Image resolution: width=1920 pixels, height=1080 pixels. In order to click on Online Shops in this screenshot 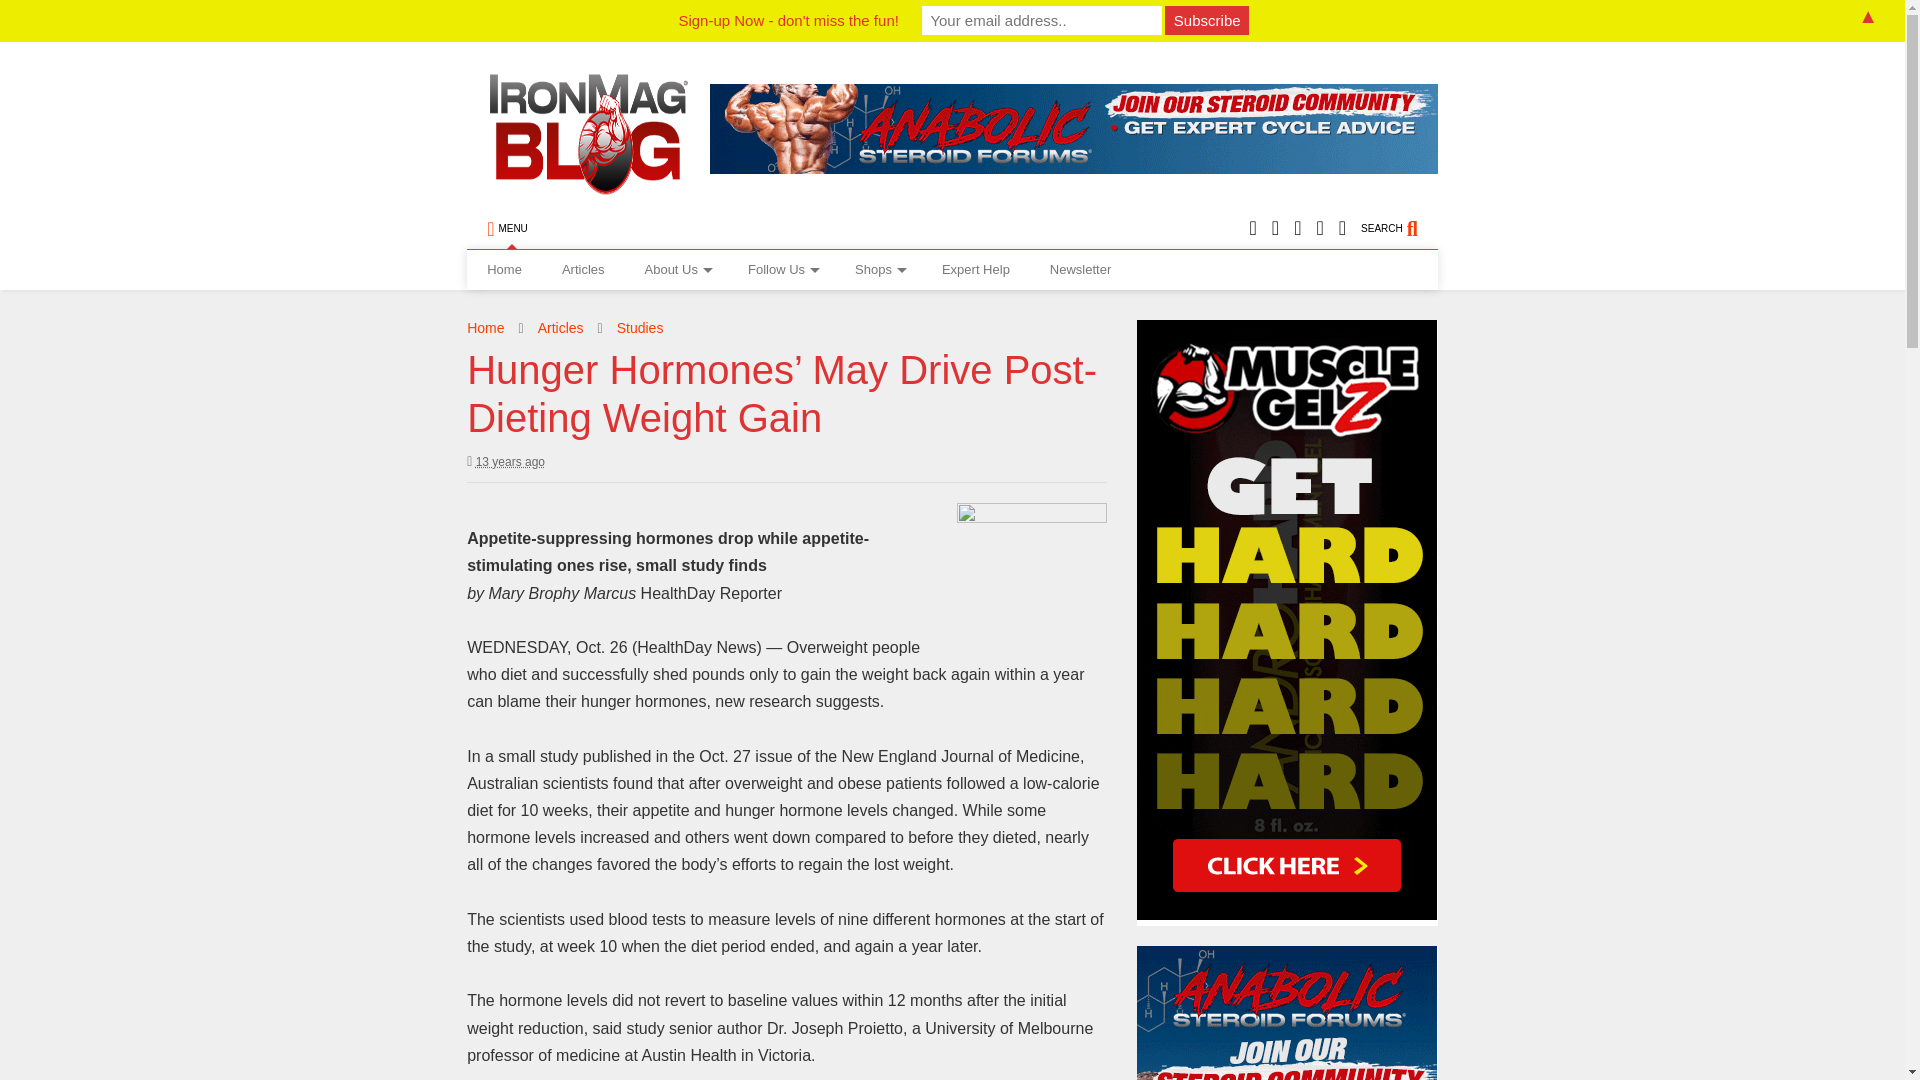, I will do `click(878, 270)`.